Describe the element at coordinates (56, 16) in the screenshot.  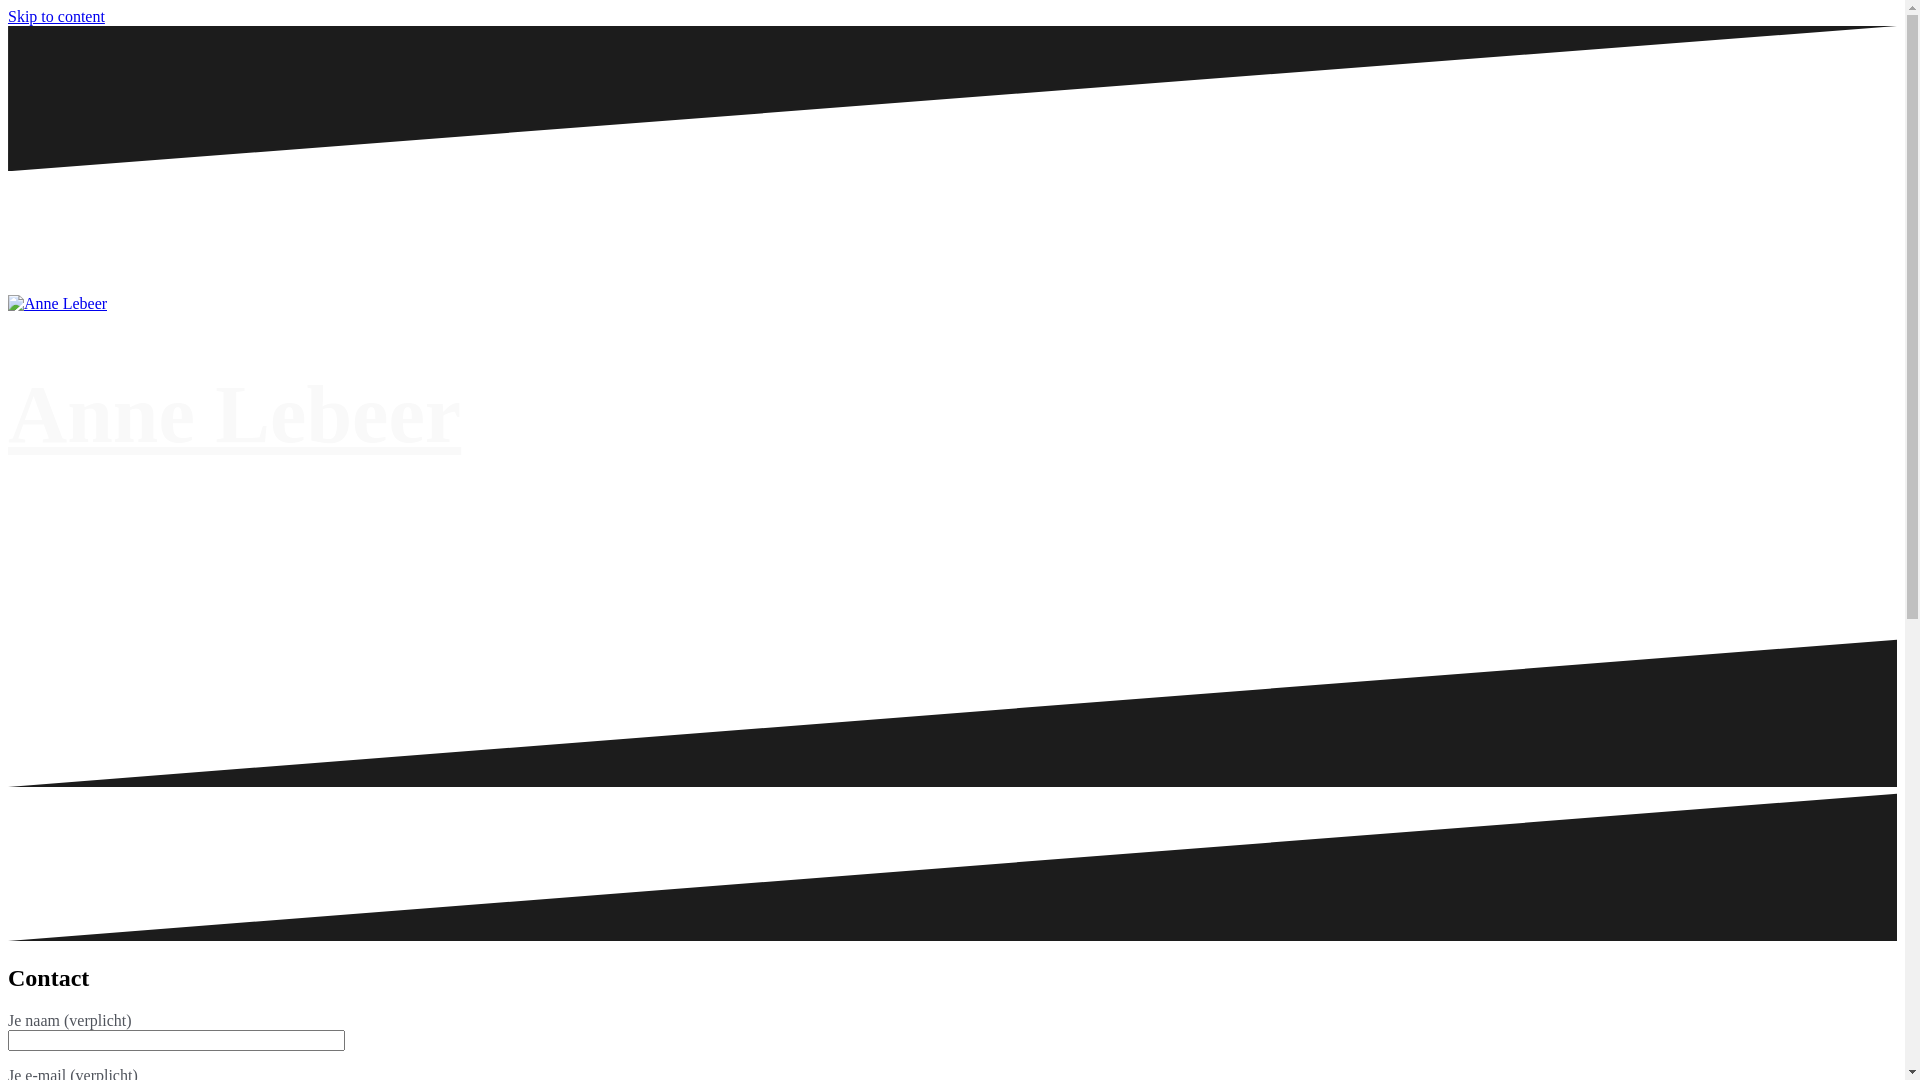
I see `Skip to content` at that location.